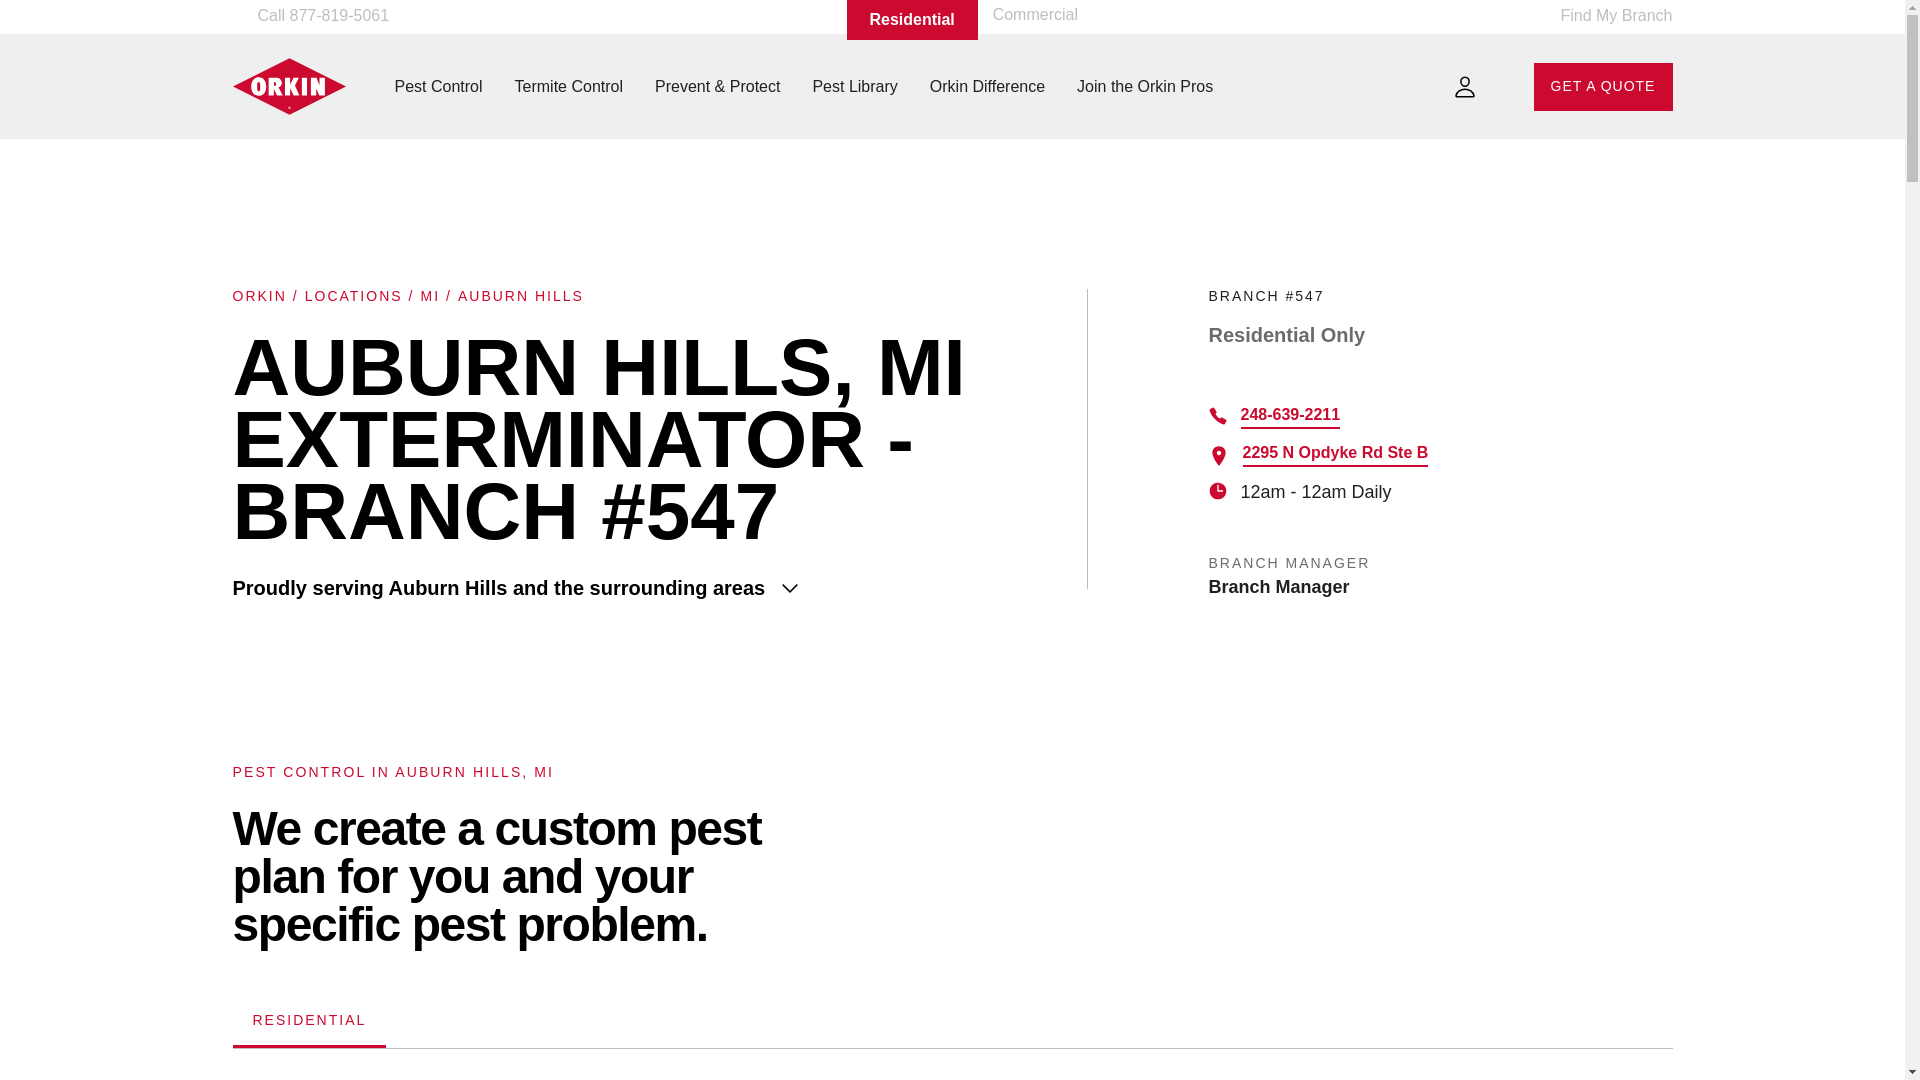 Image resolution: width=1920 pixels, height=1080 pixels. Describe the element at coordinates (1603, 20) in the screenshot. I see `Find My Branch` at that location.